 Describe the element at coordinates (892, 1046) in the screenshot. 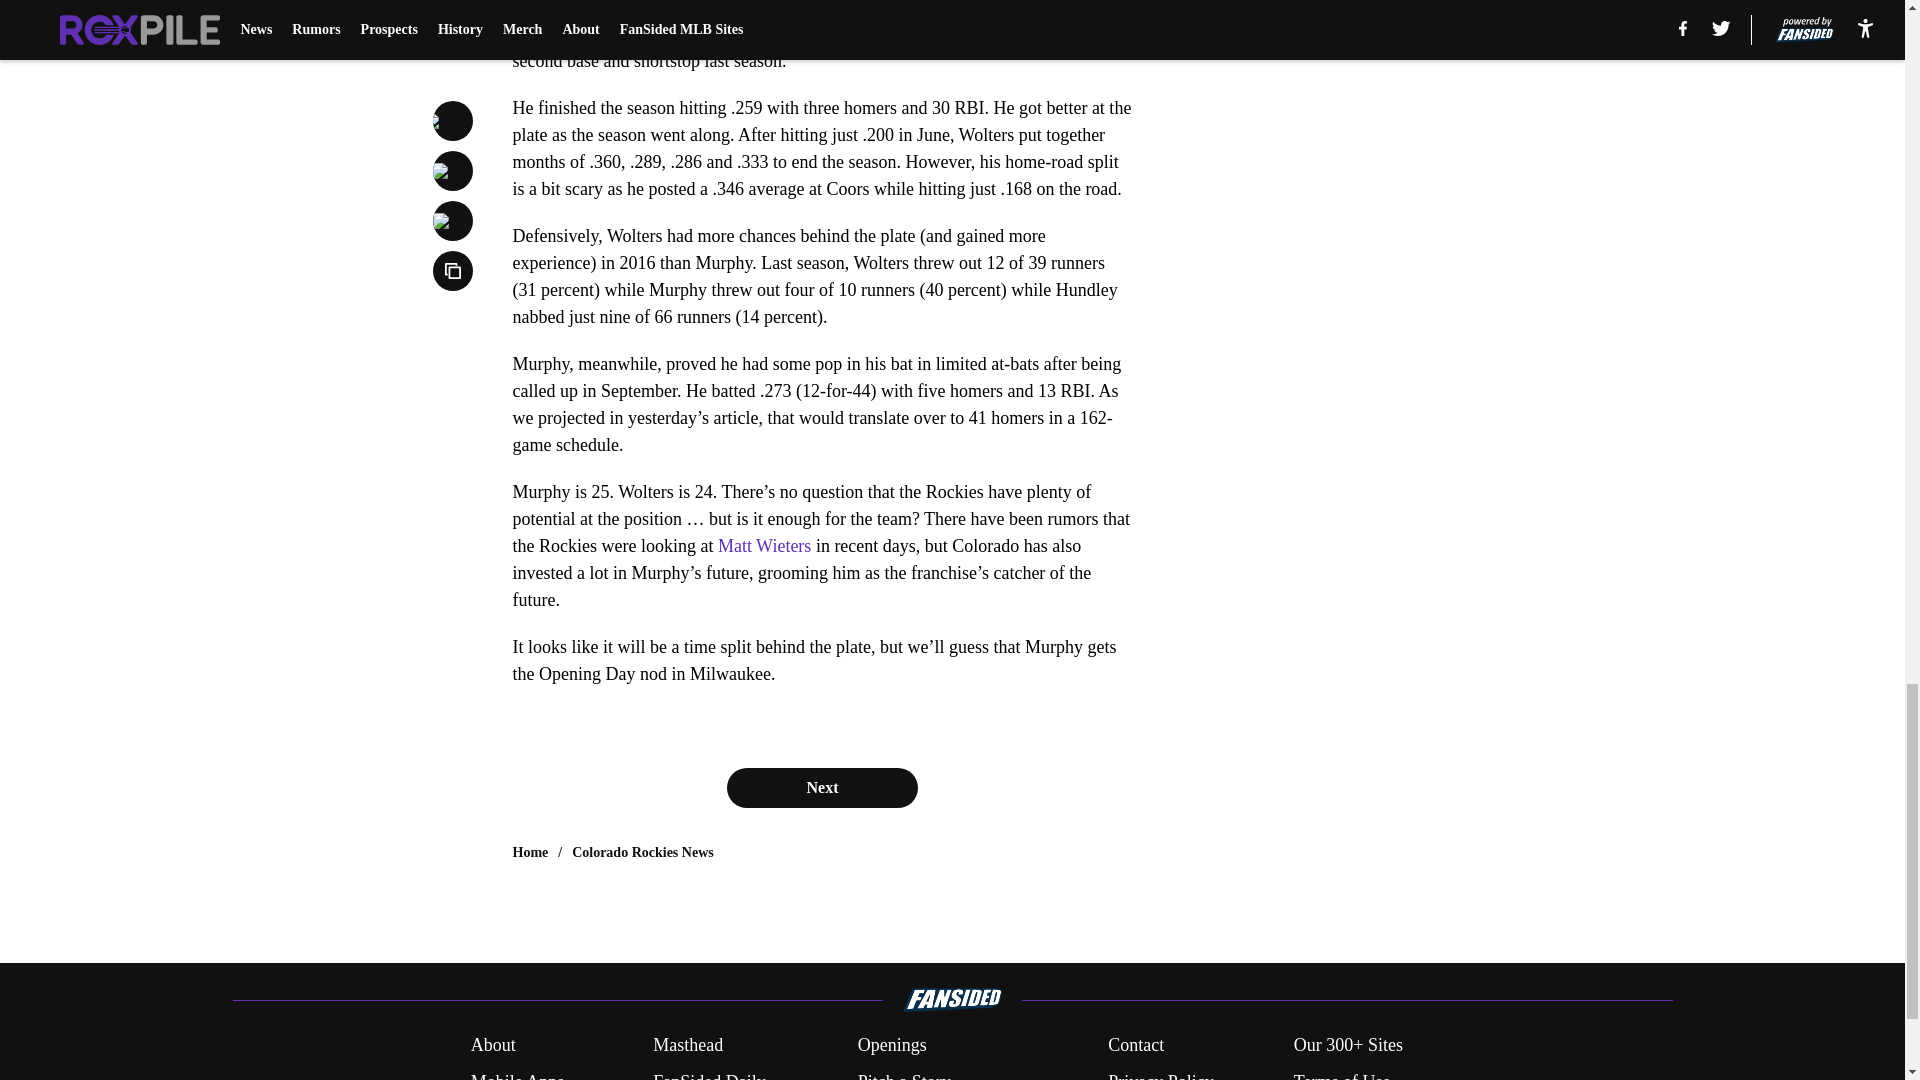

I see `Openings` at that location.